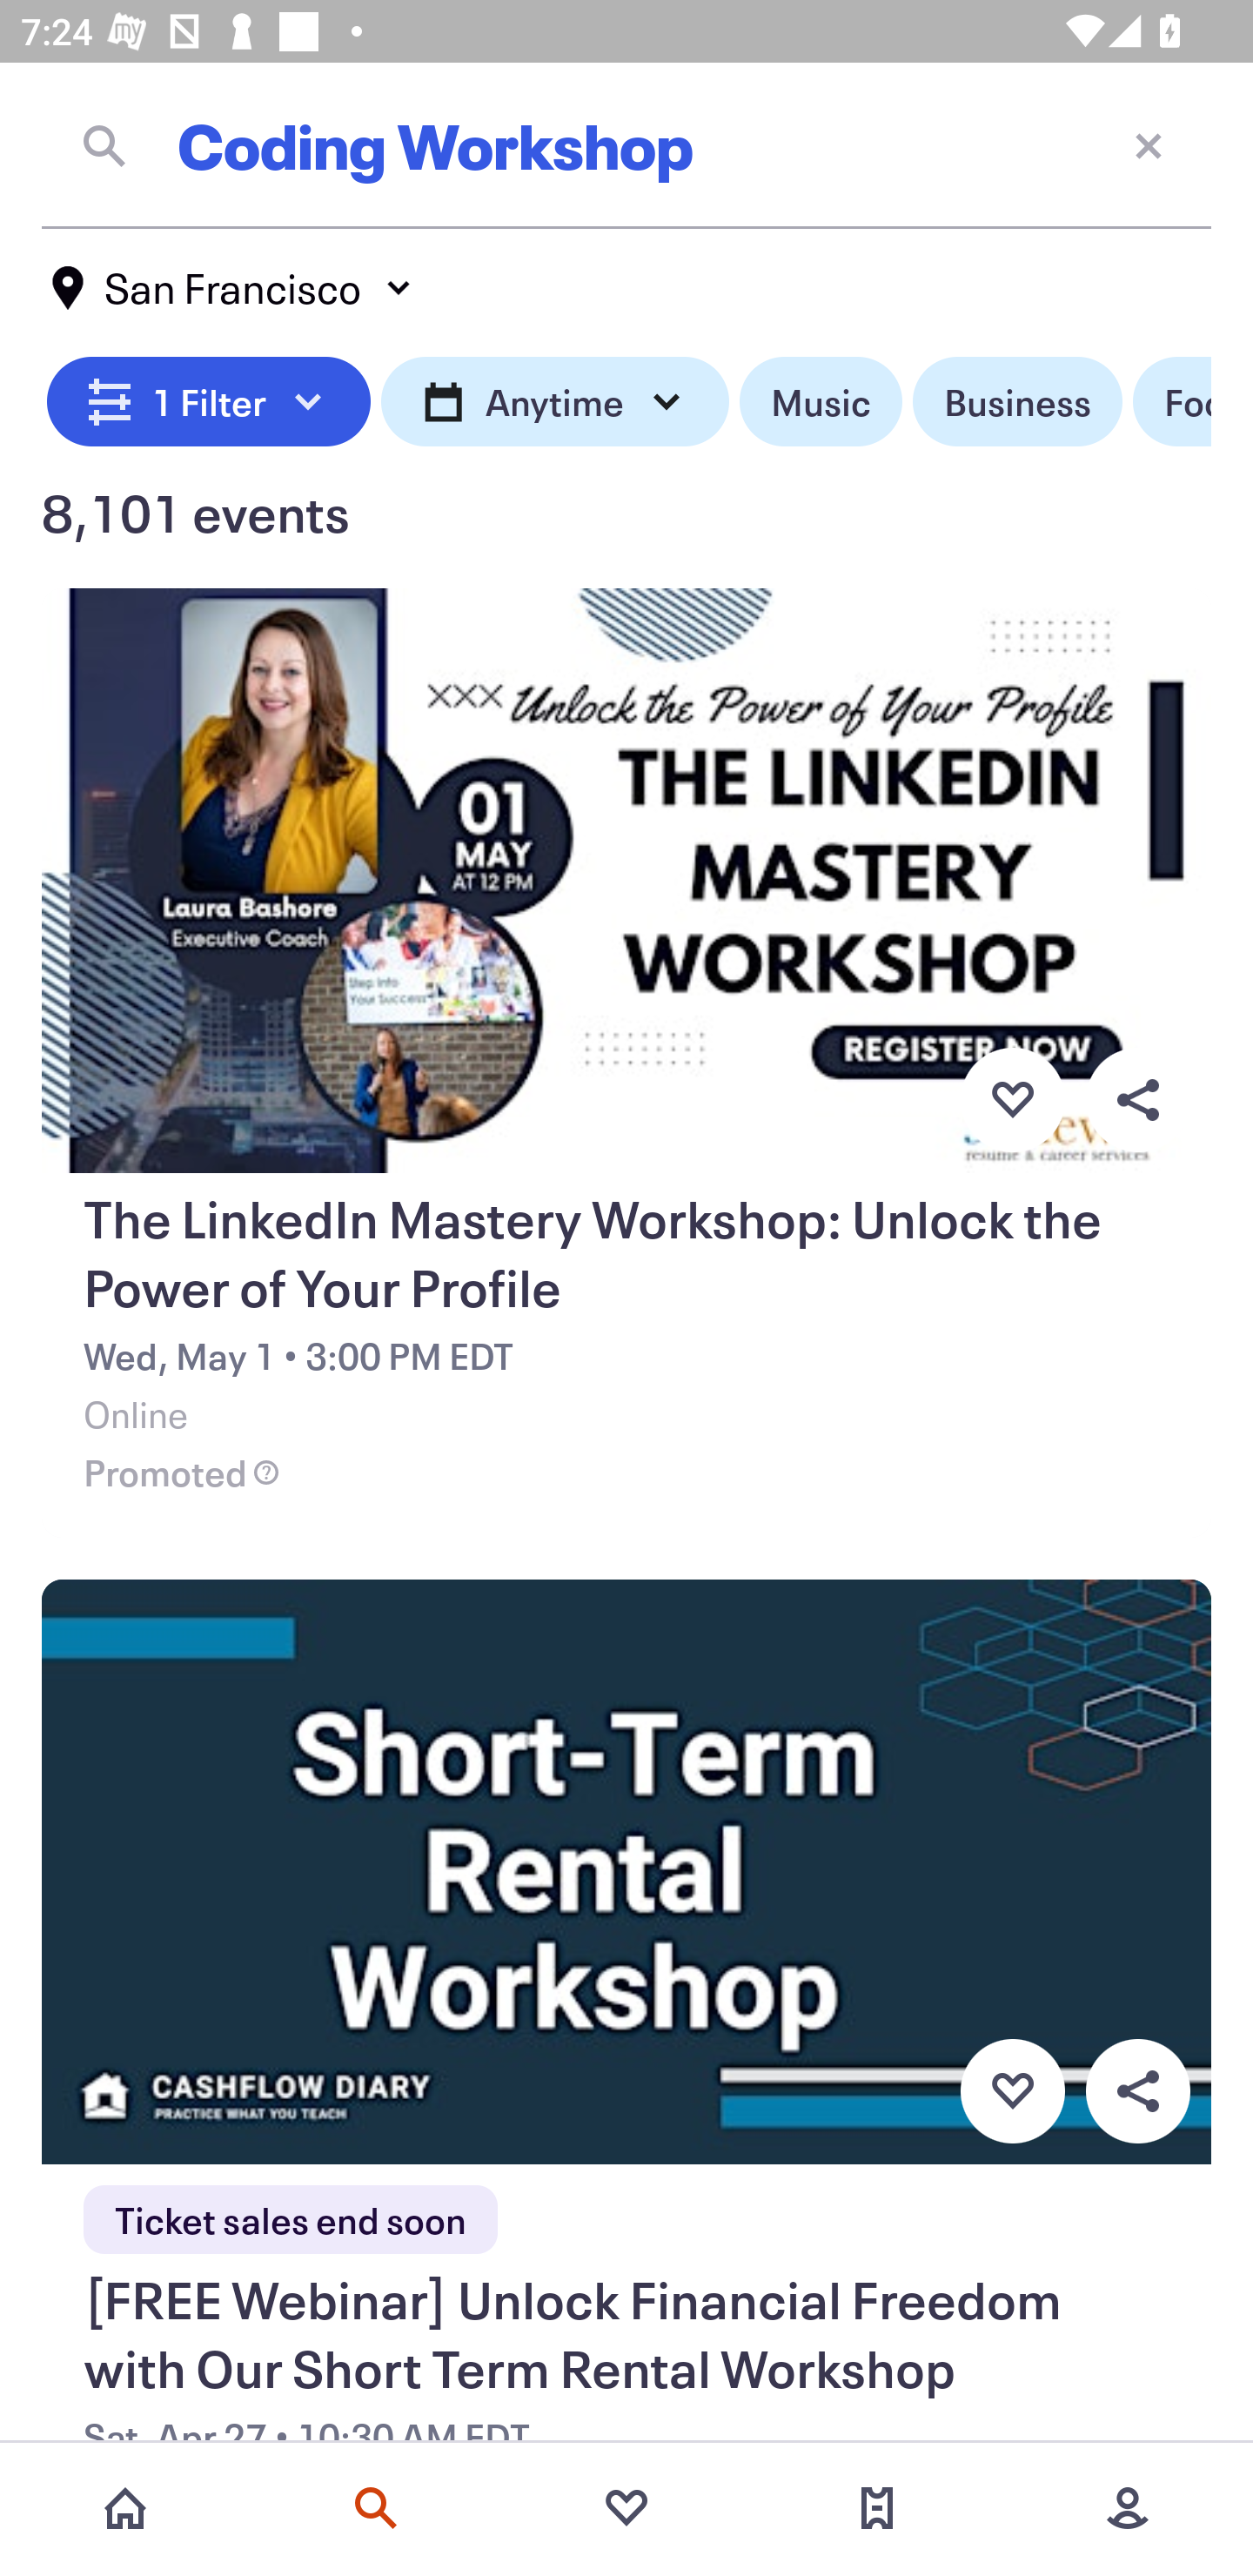 The image size is (1253, 2576). Describe the element at coordinates (1137, 2091) in the screenshot. I see `Overflow menu button` at that location.